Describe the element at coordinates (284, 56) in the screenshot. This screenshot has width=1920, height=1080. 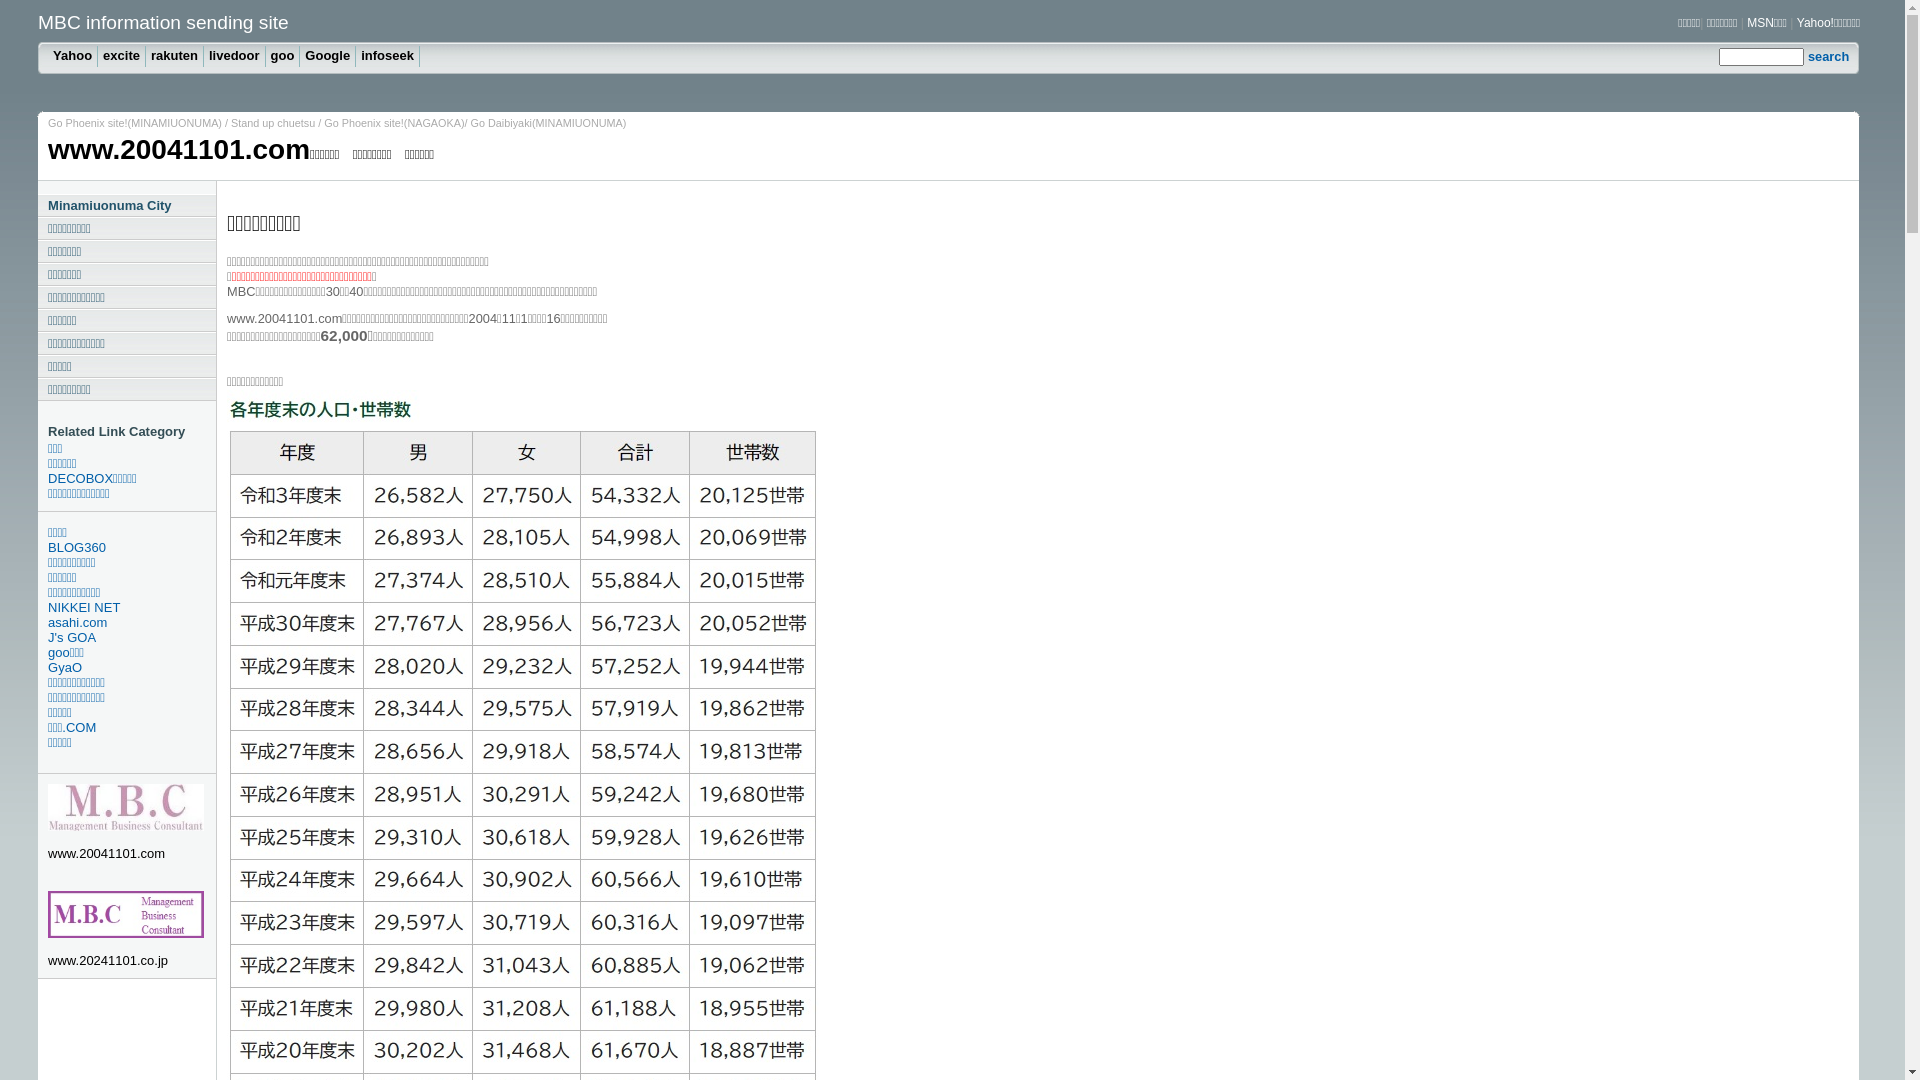
I see `goo` at that location.